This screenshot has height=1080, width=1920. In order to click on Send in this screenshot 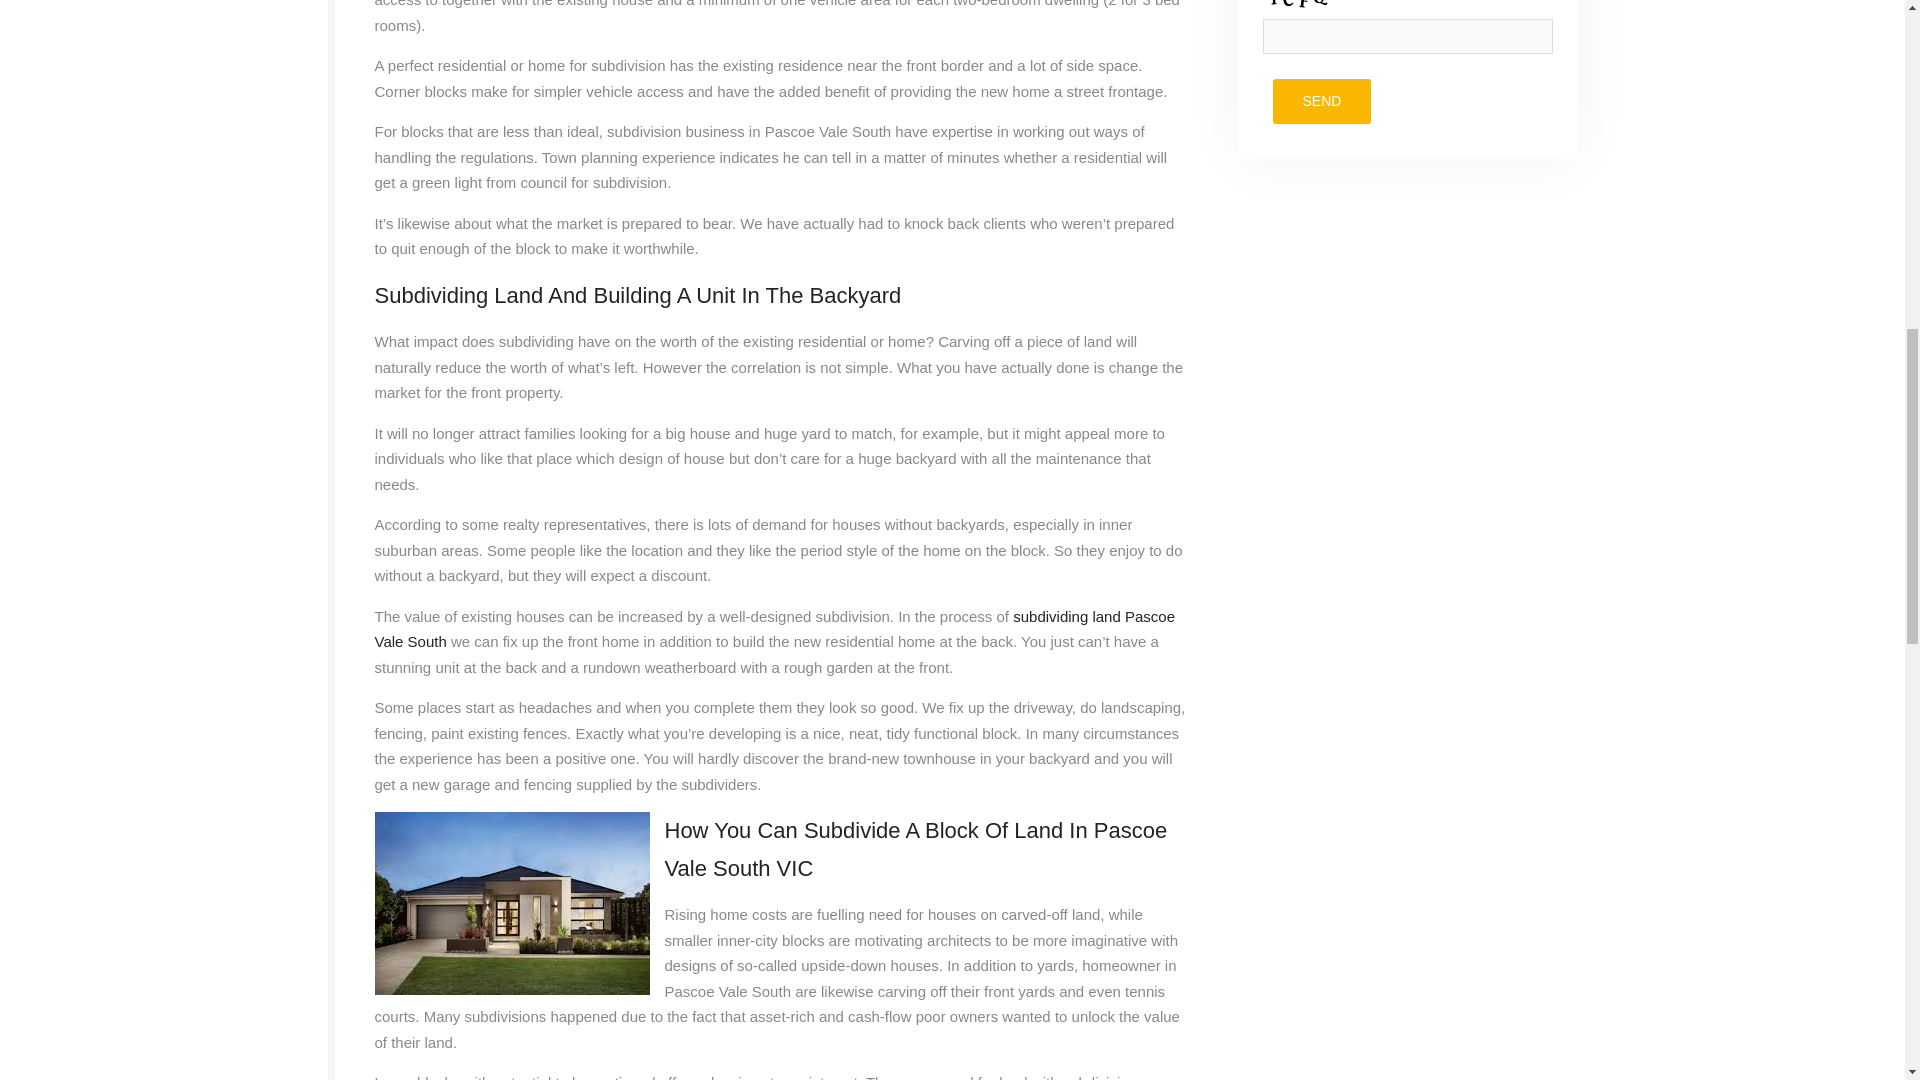, I will do `click(1320, 101)`.